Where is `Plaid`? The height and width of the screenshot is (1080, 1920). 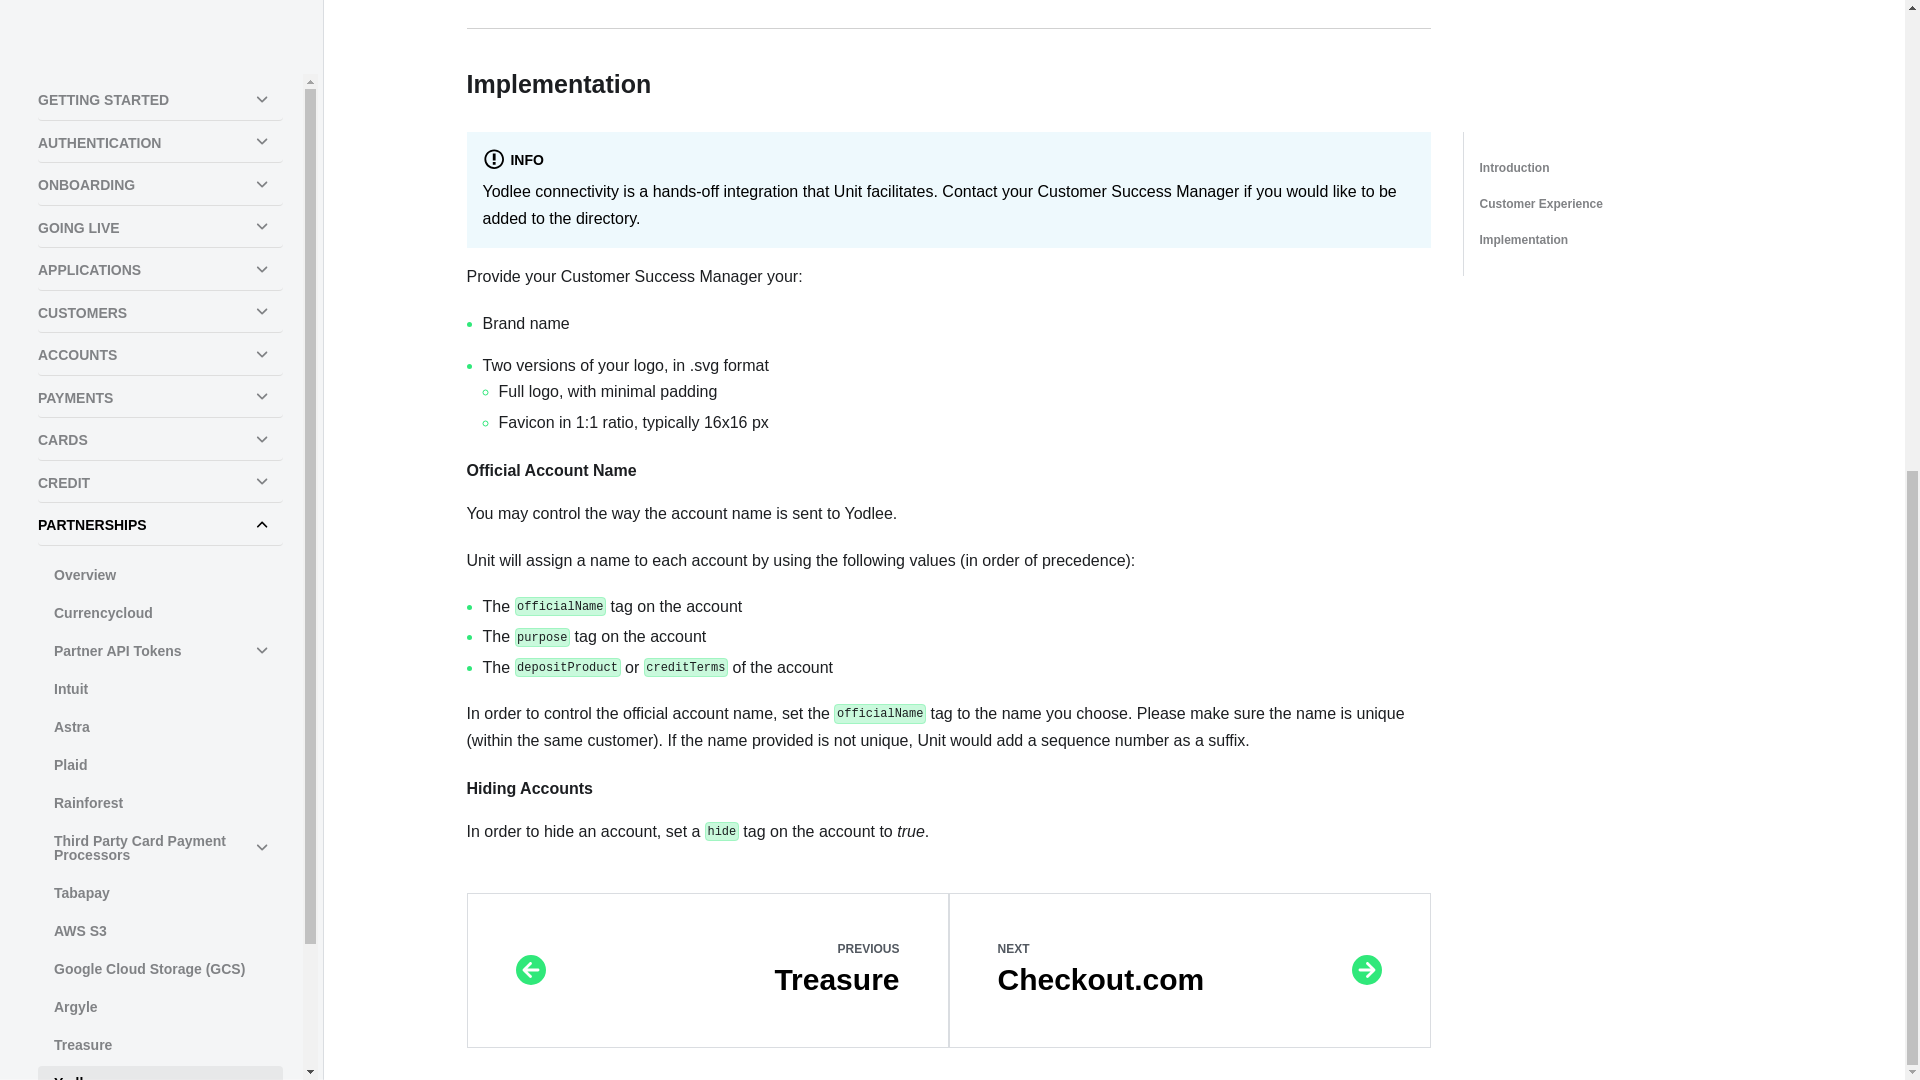 Plaid is located at coordinates (160, 12).